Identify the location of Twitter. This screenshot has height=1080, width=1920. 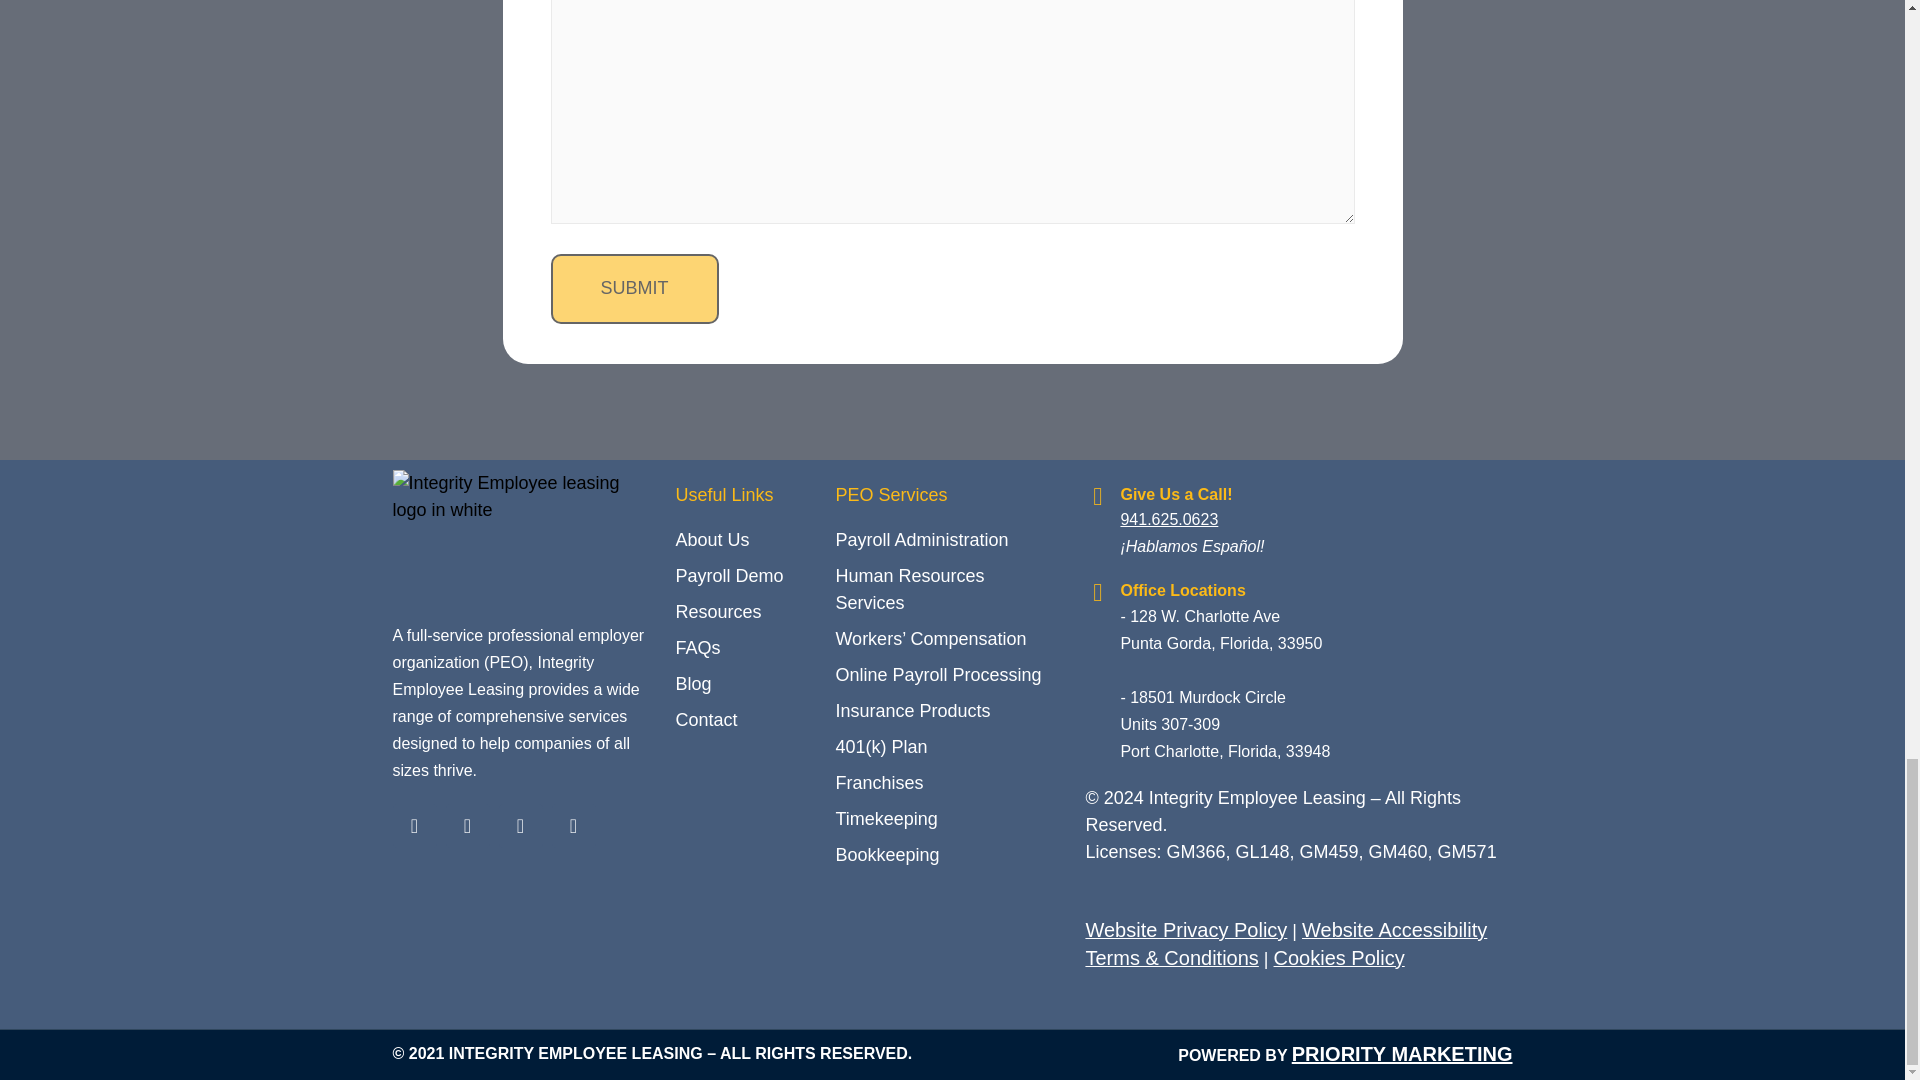
(467, 825).